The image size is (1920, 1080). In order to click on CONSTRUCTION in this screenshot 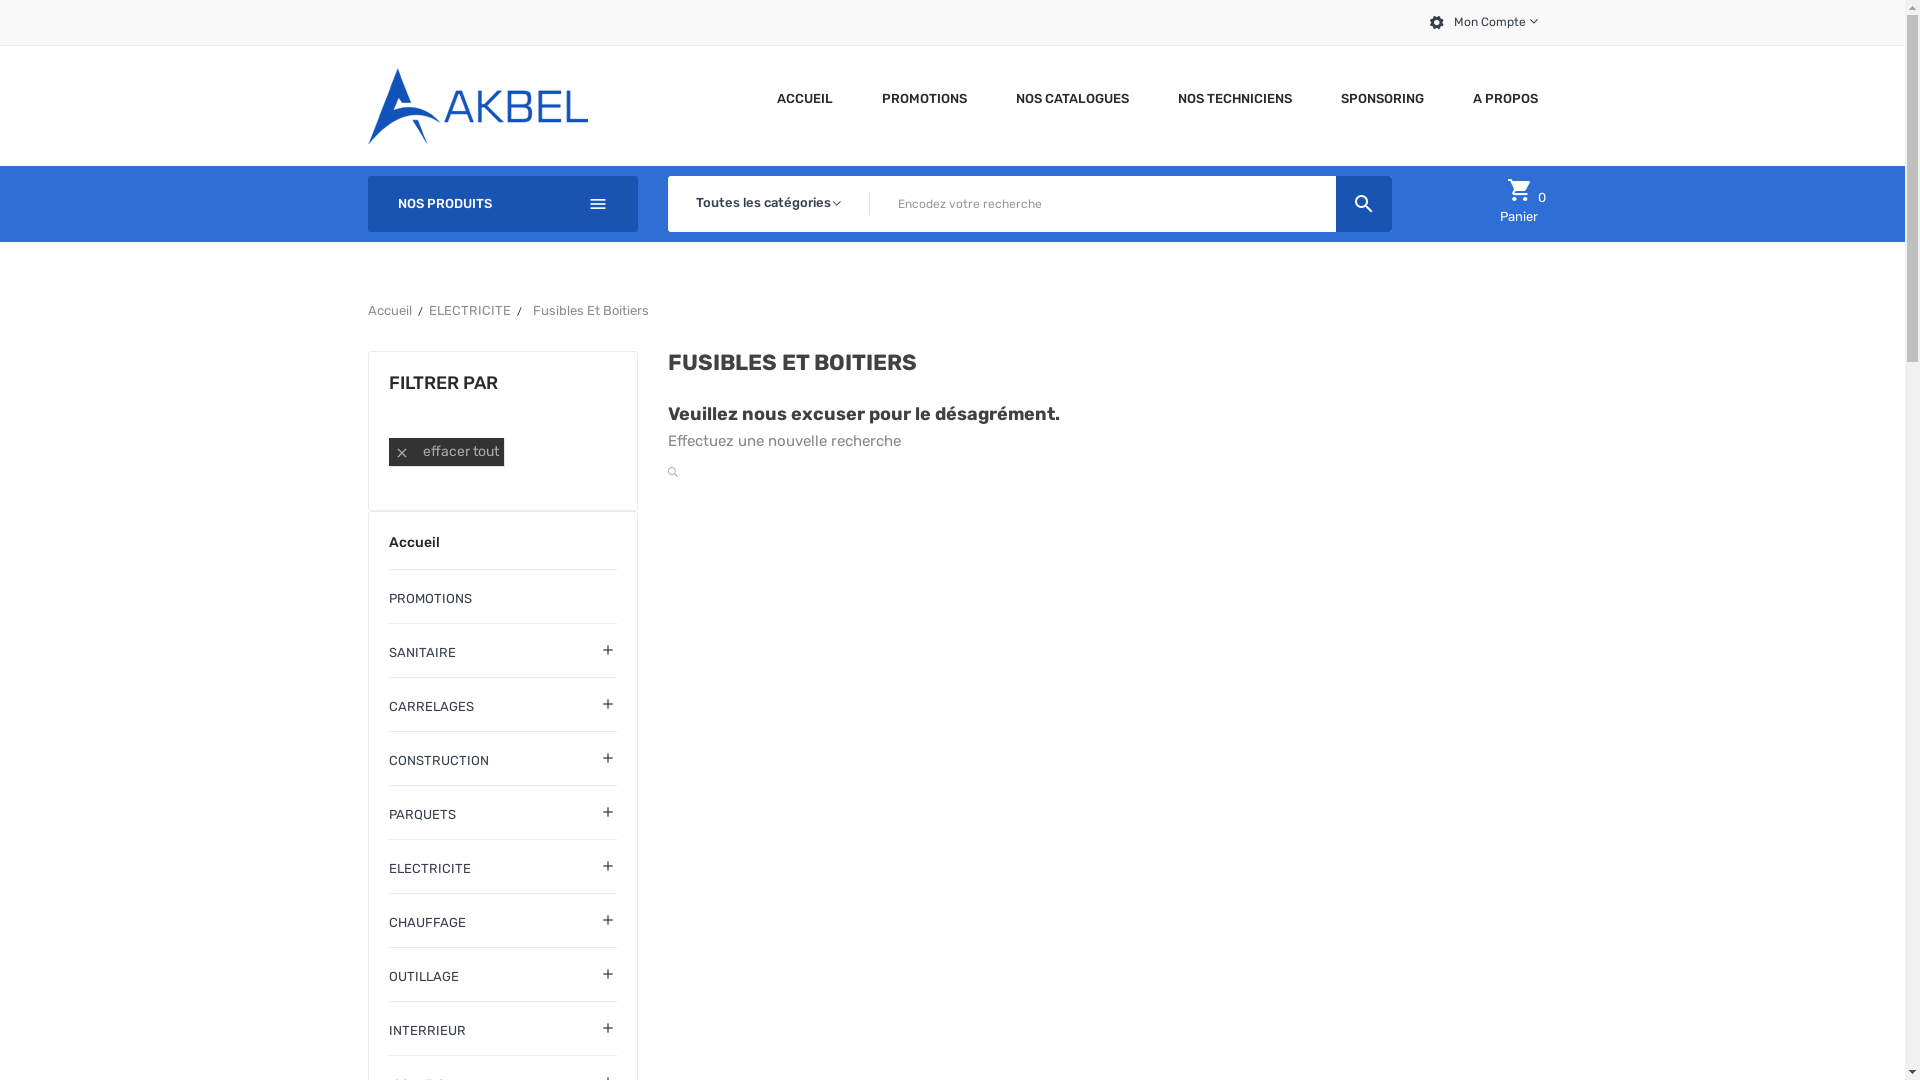, I will do `click(502, 762)`.